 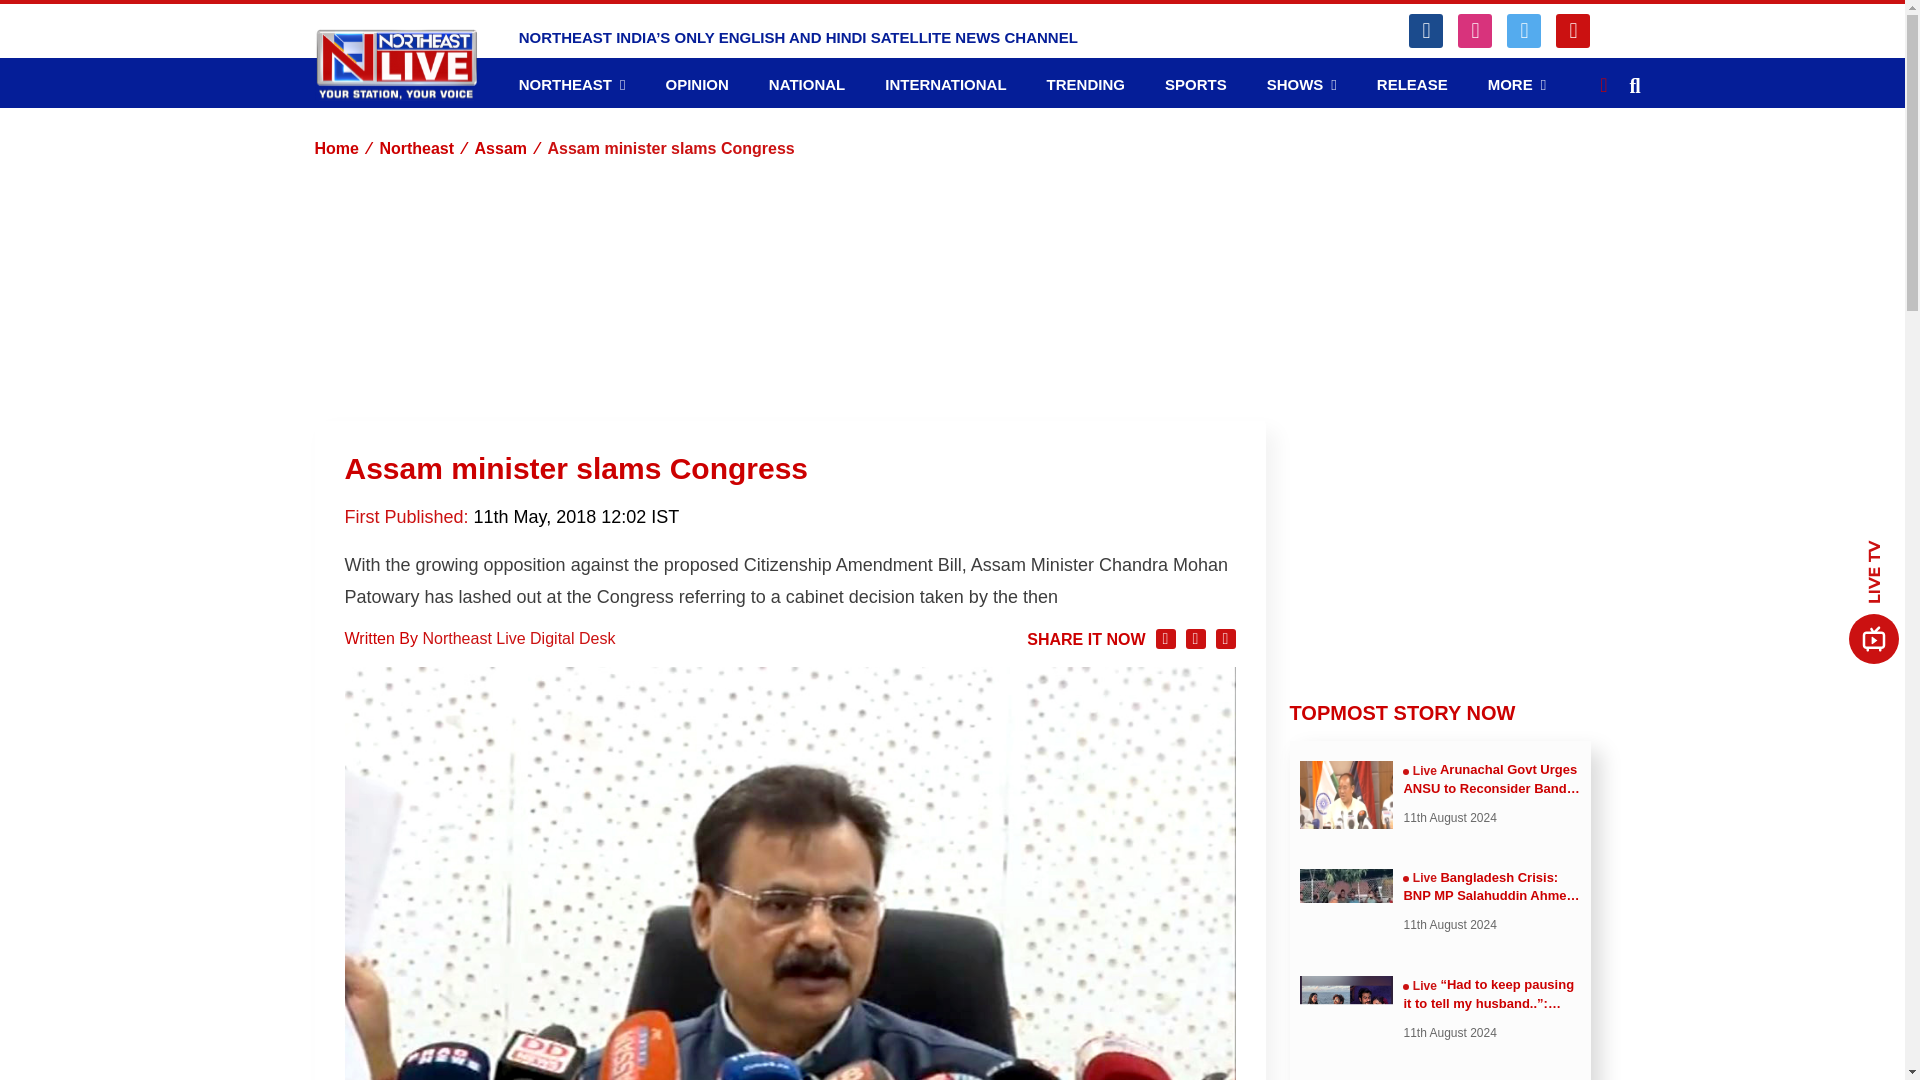 What do you see at coordinates (696, 84) in the screenshot?
I see `OPINION` at bounding box center [696, 84].